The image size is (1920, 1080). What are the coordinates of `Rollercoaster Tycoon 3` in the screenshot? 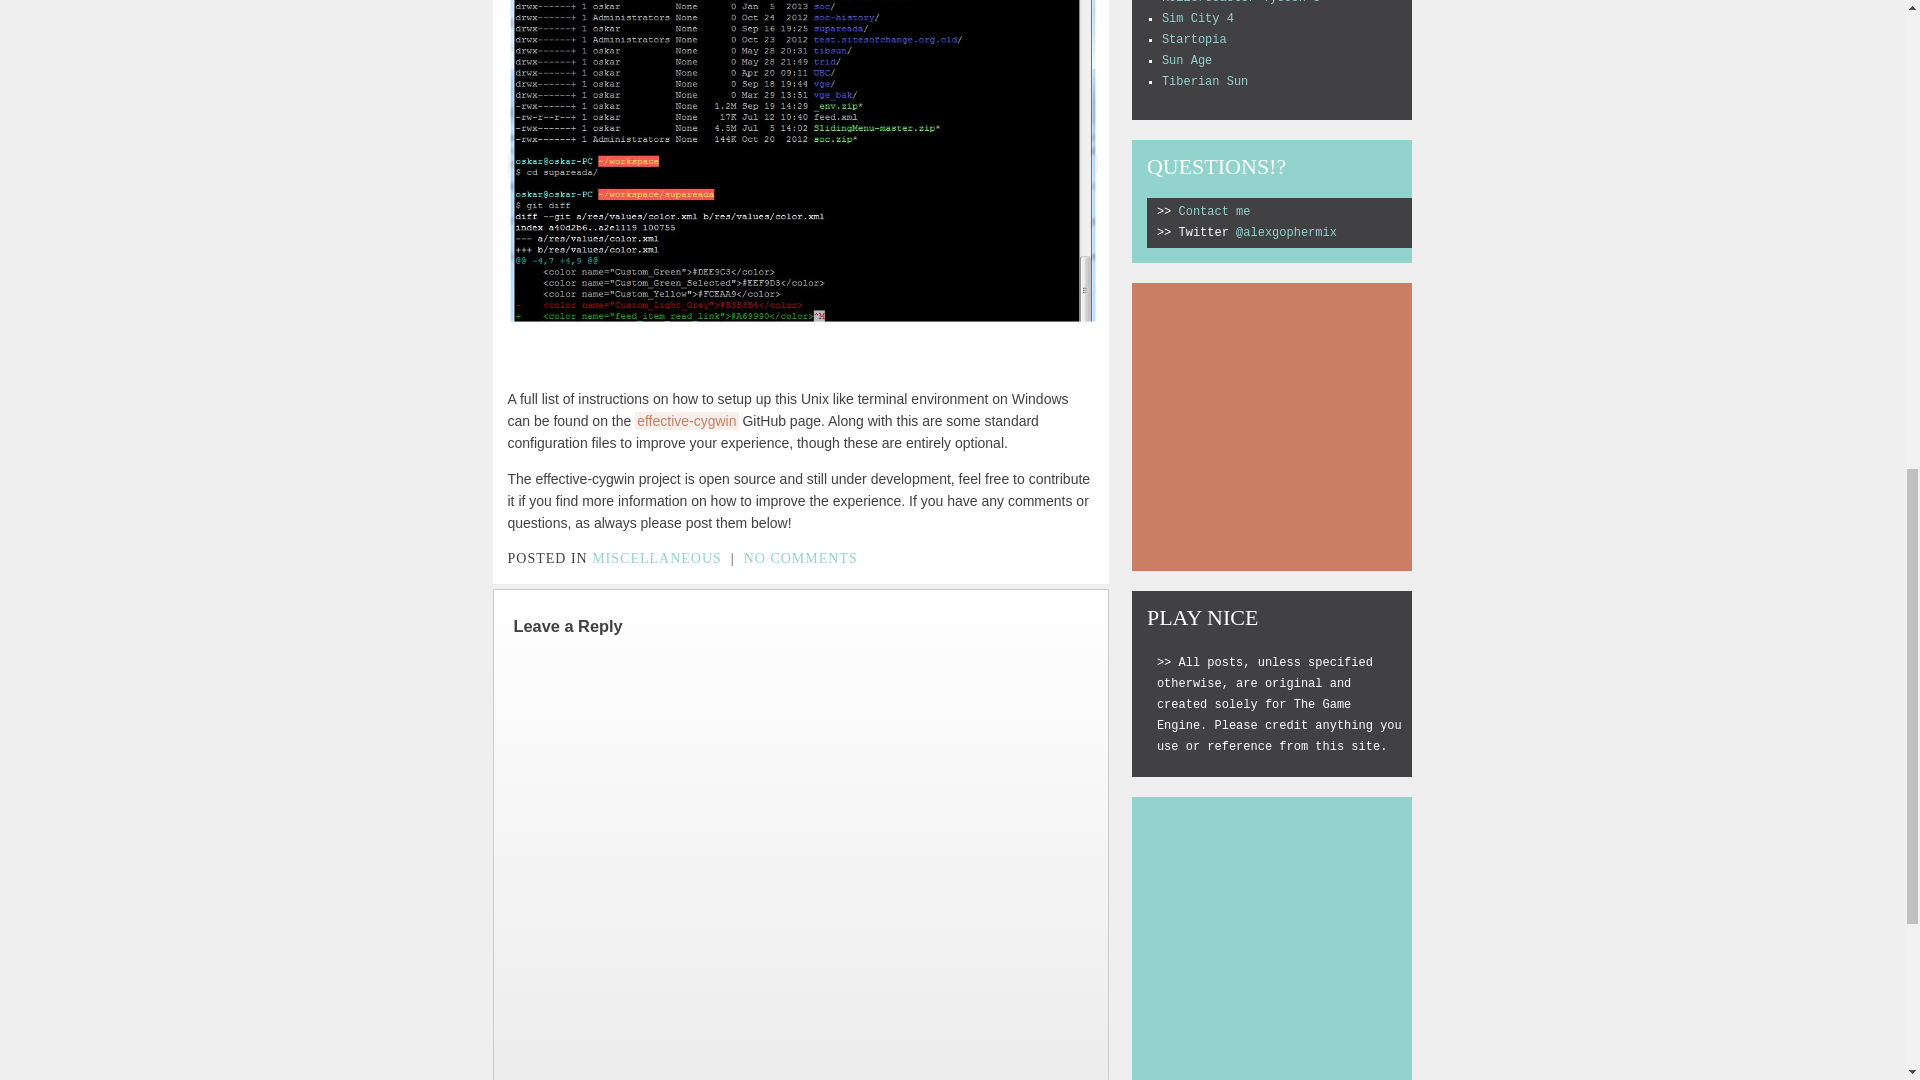 It's located at (1240, 2).